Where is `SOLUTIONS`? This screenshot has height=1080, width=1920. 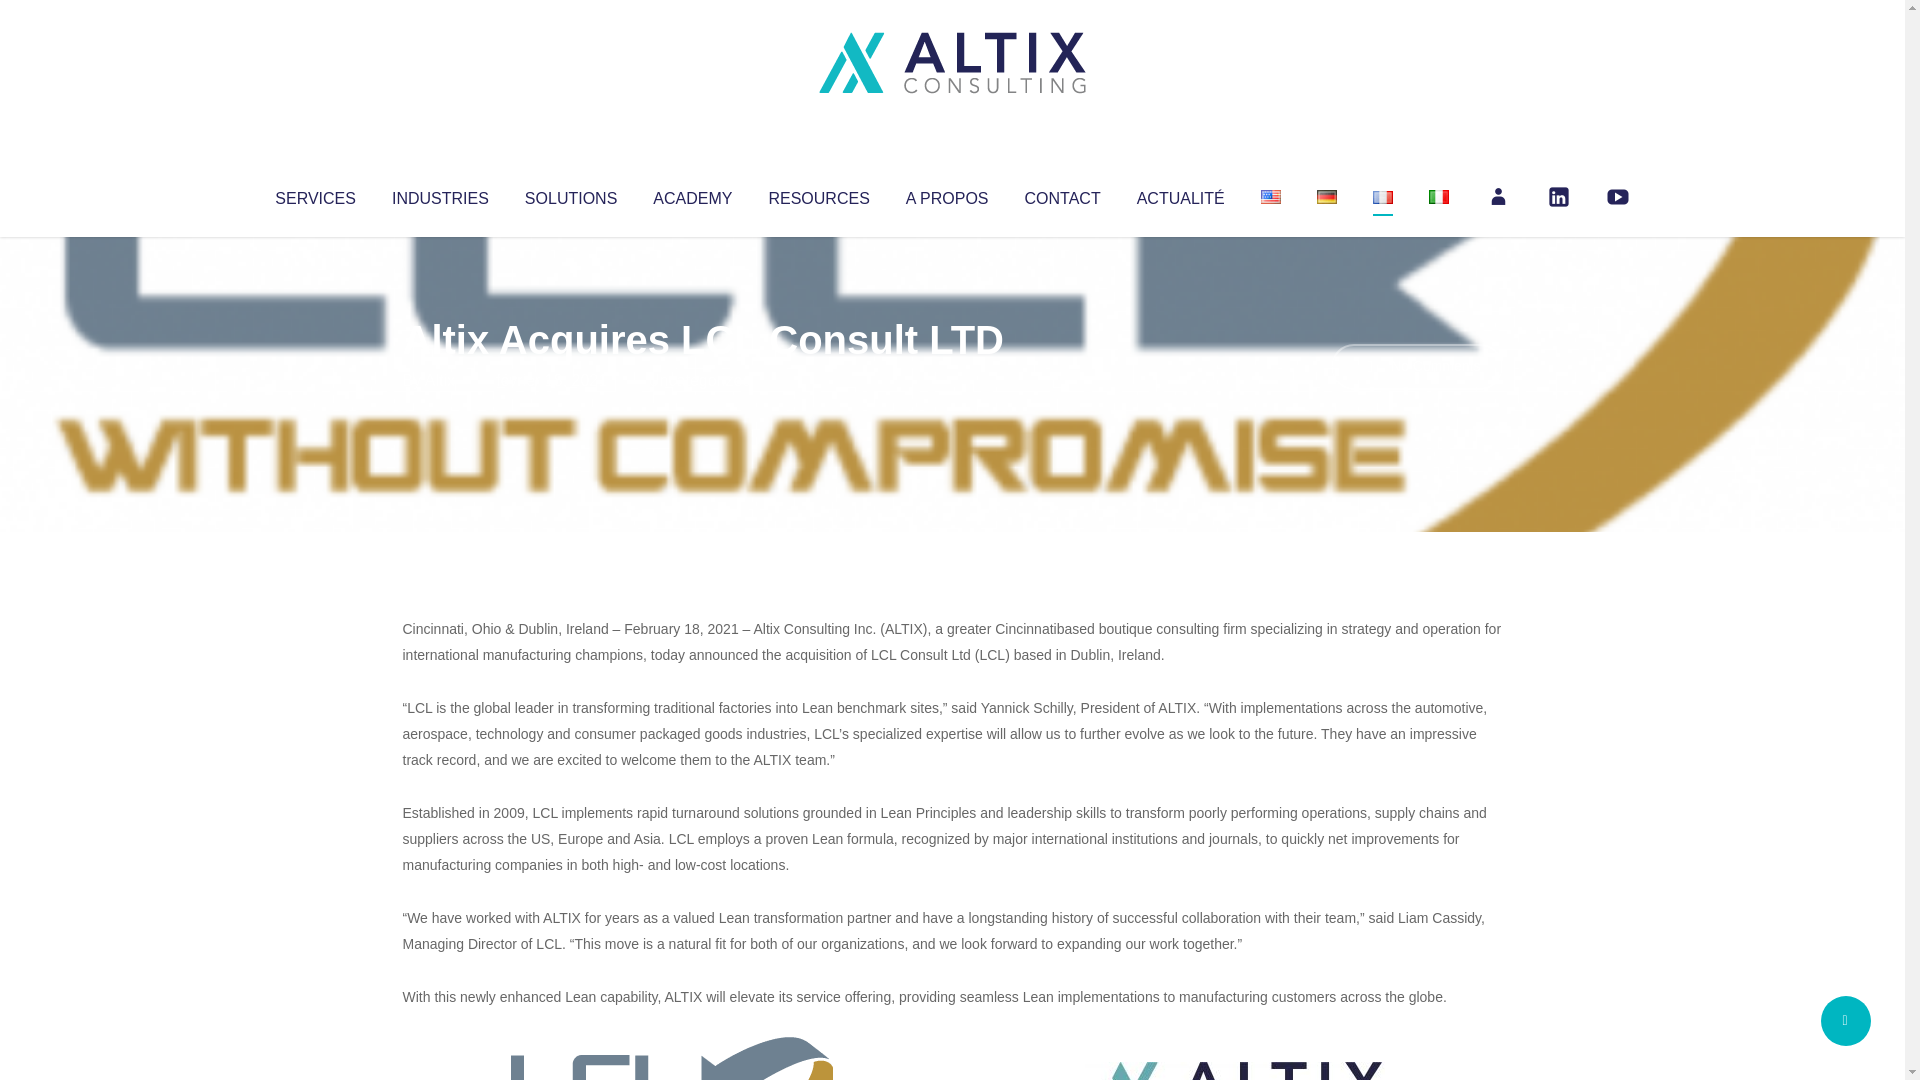
SOLUTIONS is located at coordinates (570, 194).